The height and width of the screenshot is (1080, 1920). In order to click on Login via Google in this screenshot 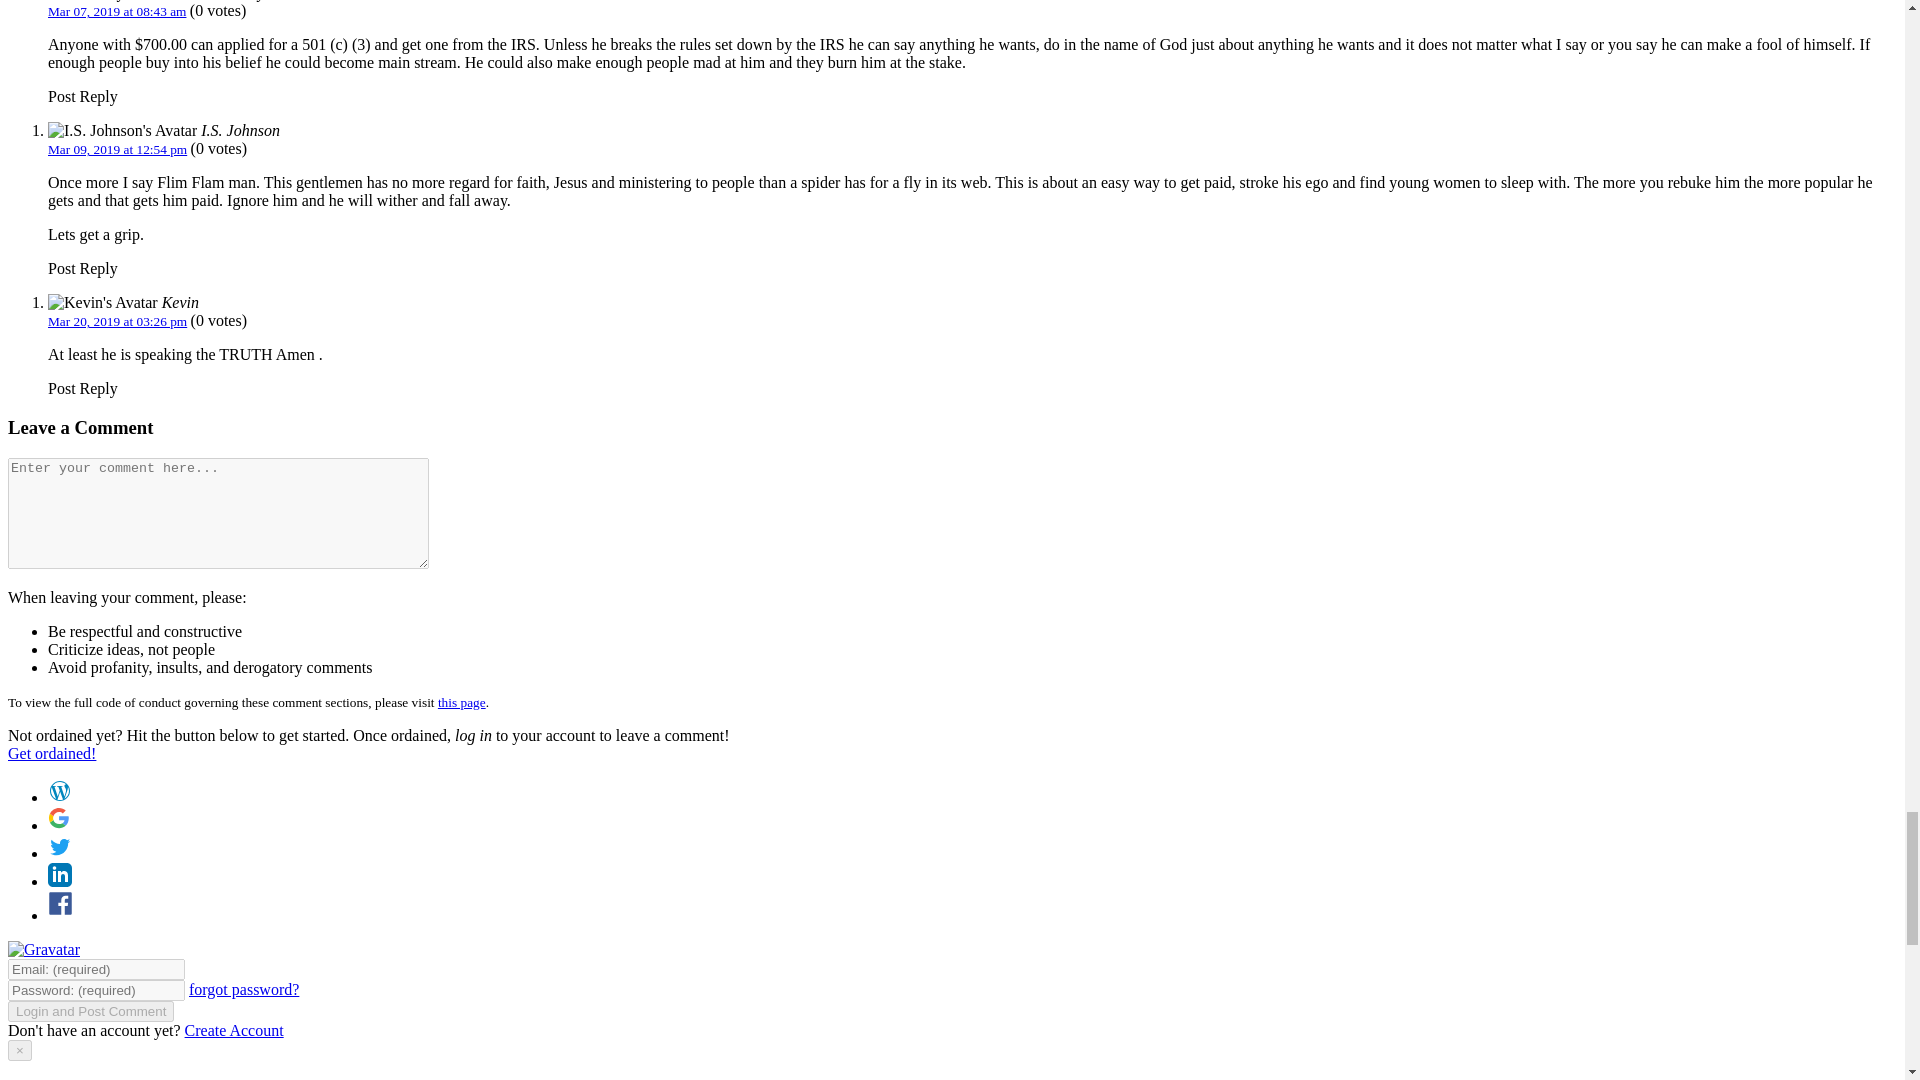, I will do `click(60, 824)`.